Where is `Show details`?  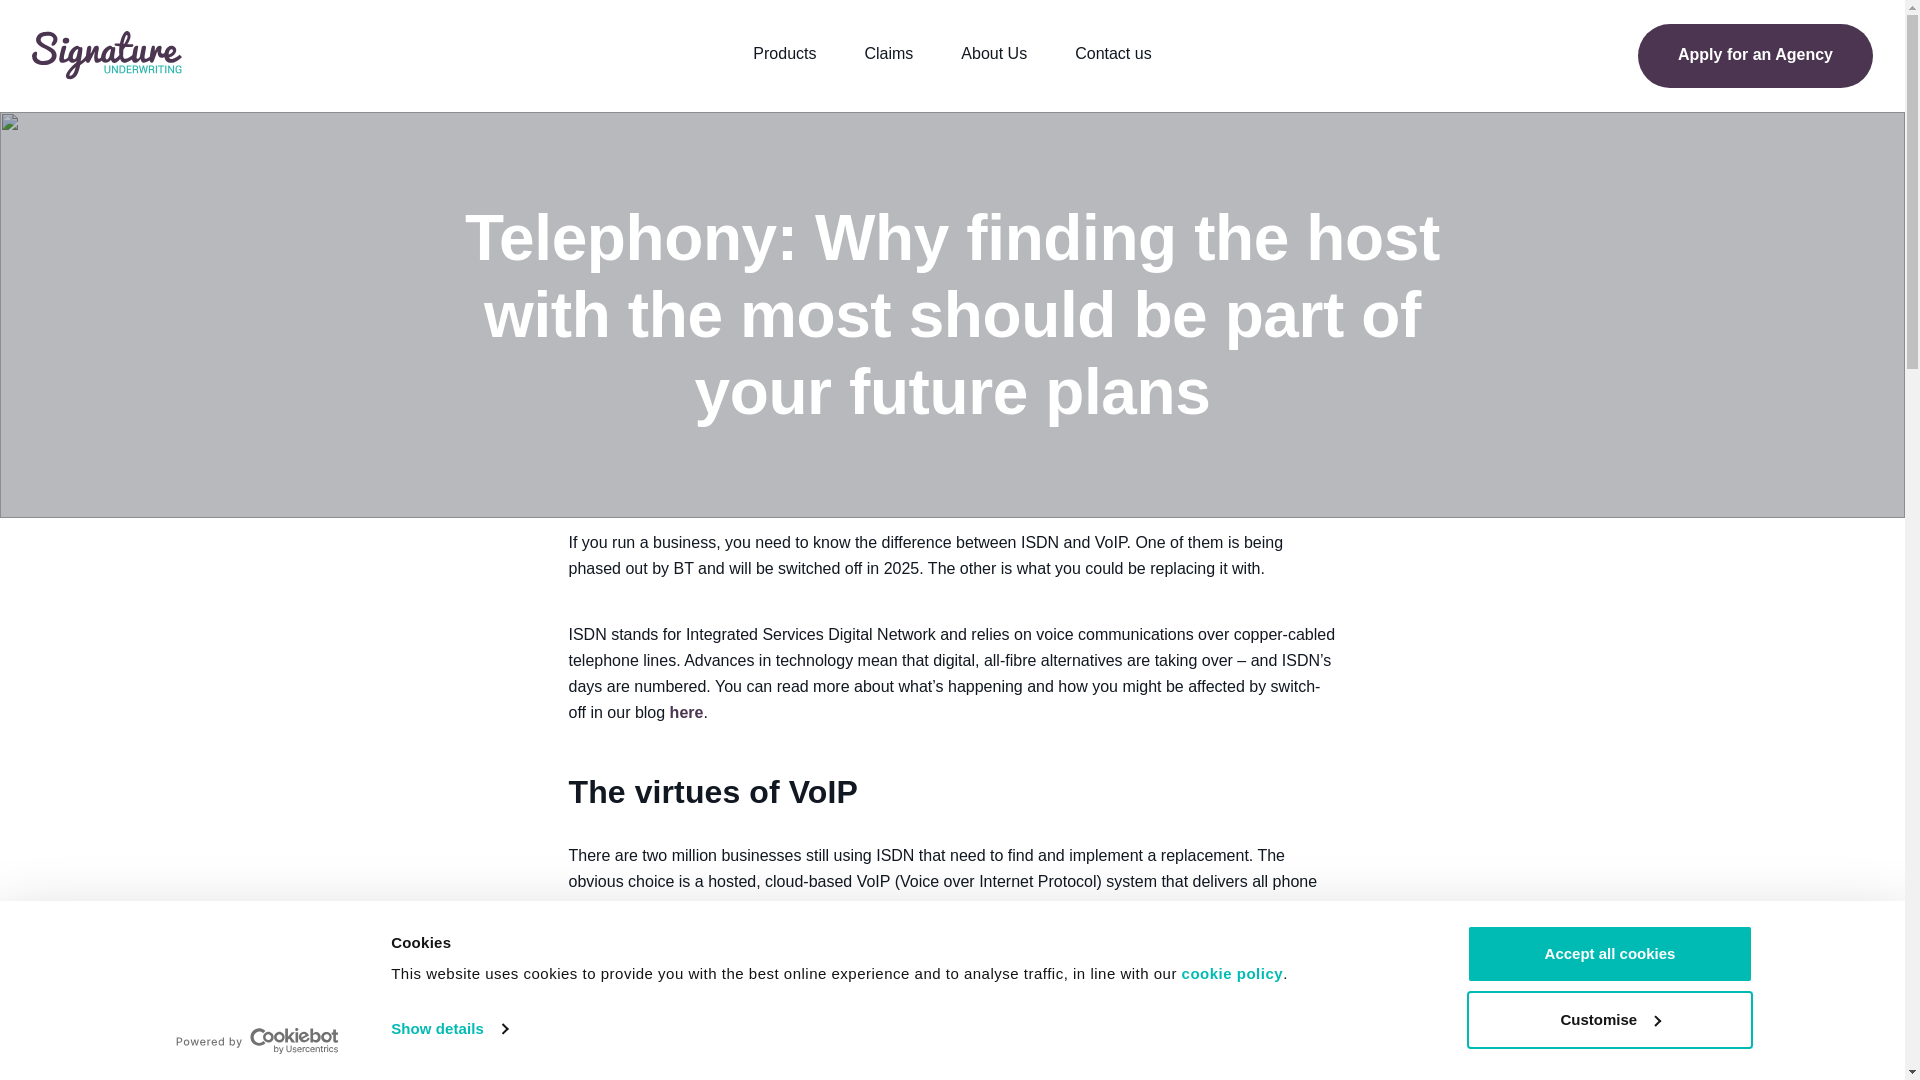
Show details is located at coordinates (448, 1029).